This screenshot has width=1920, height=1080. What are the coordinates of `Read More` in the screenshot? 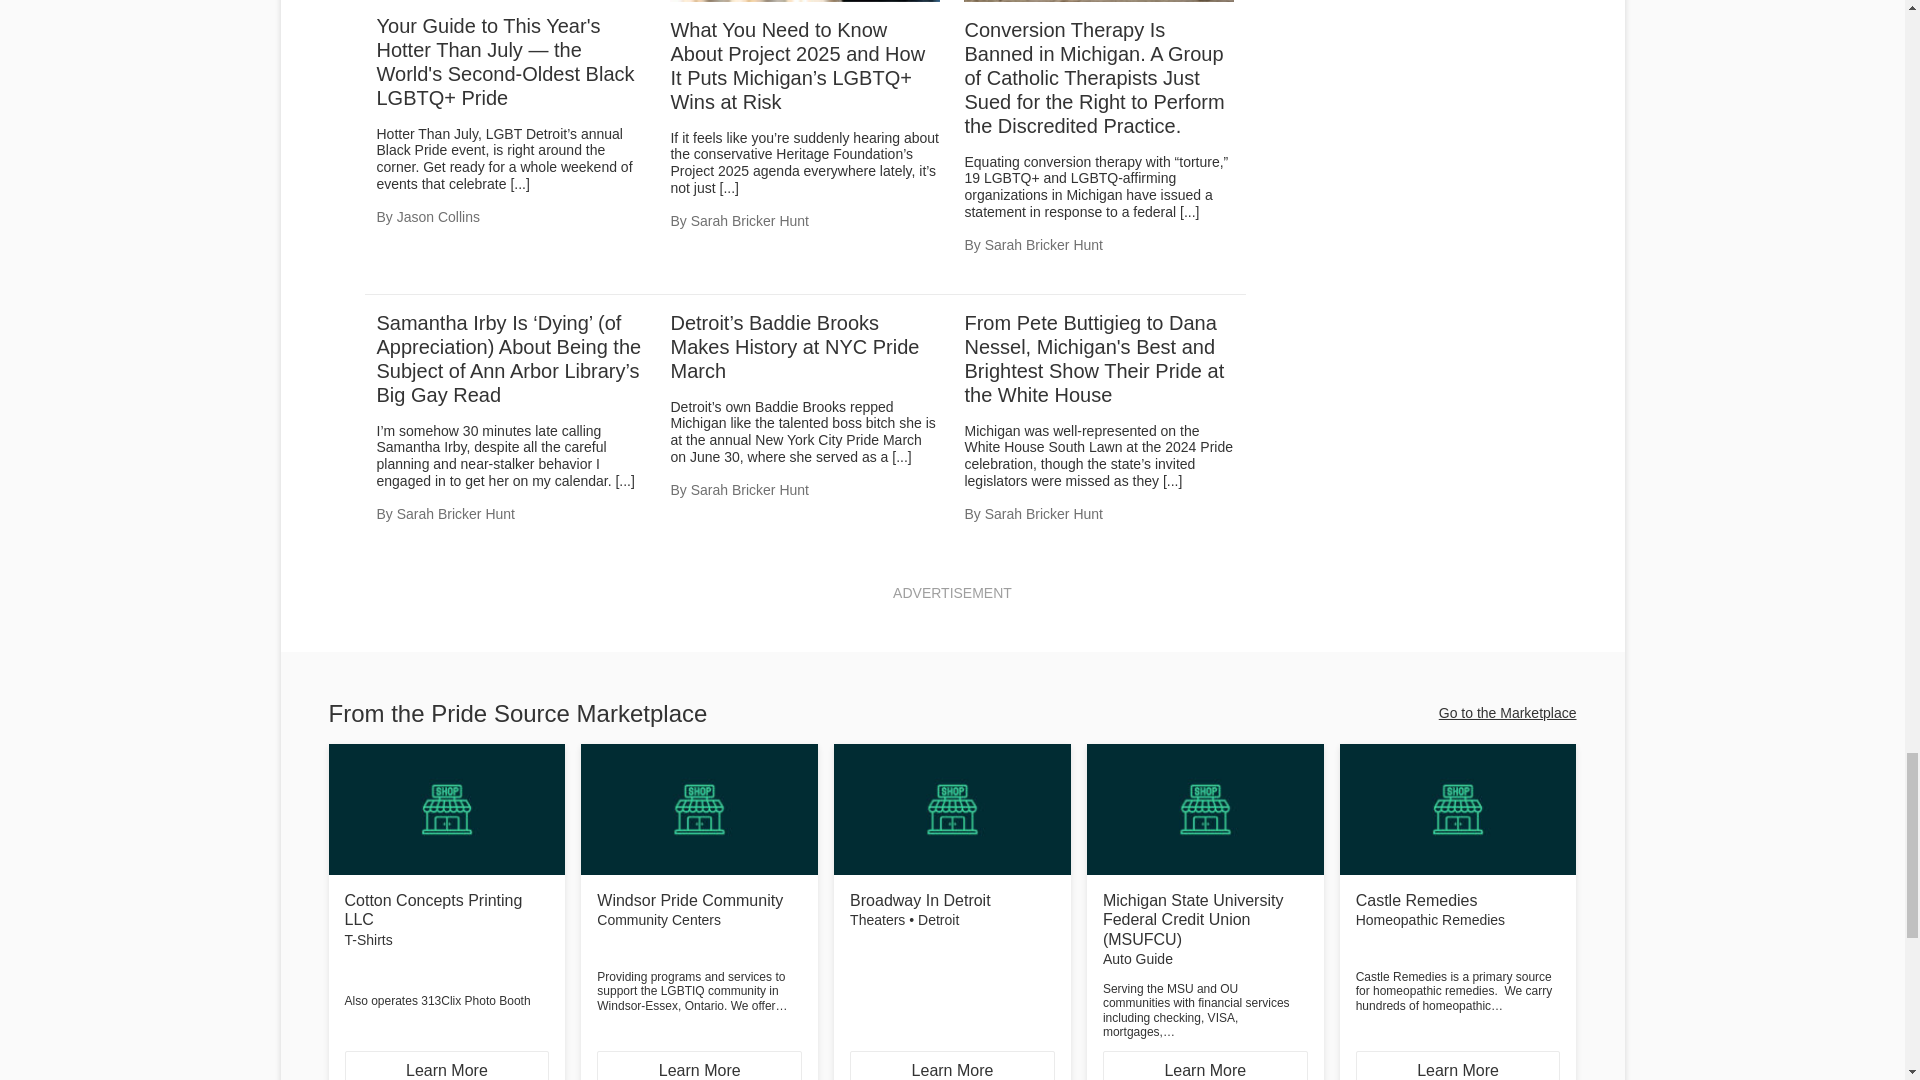 It's located at (520, 184).